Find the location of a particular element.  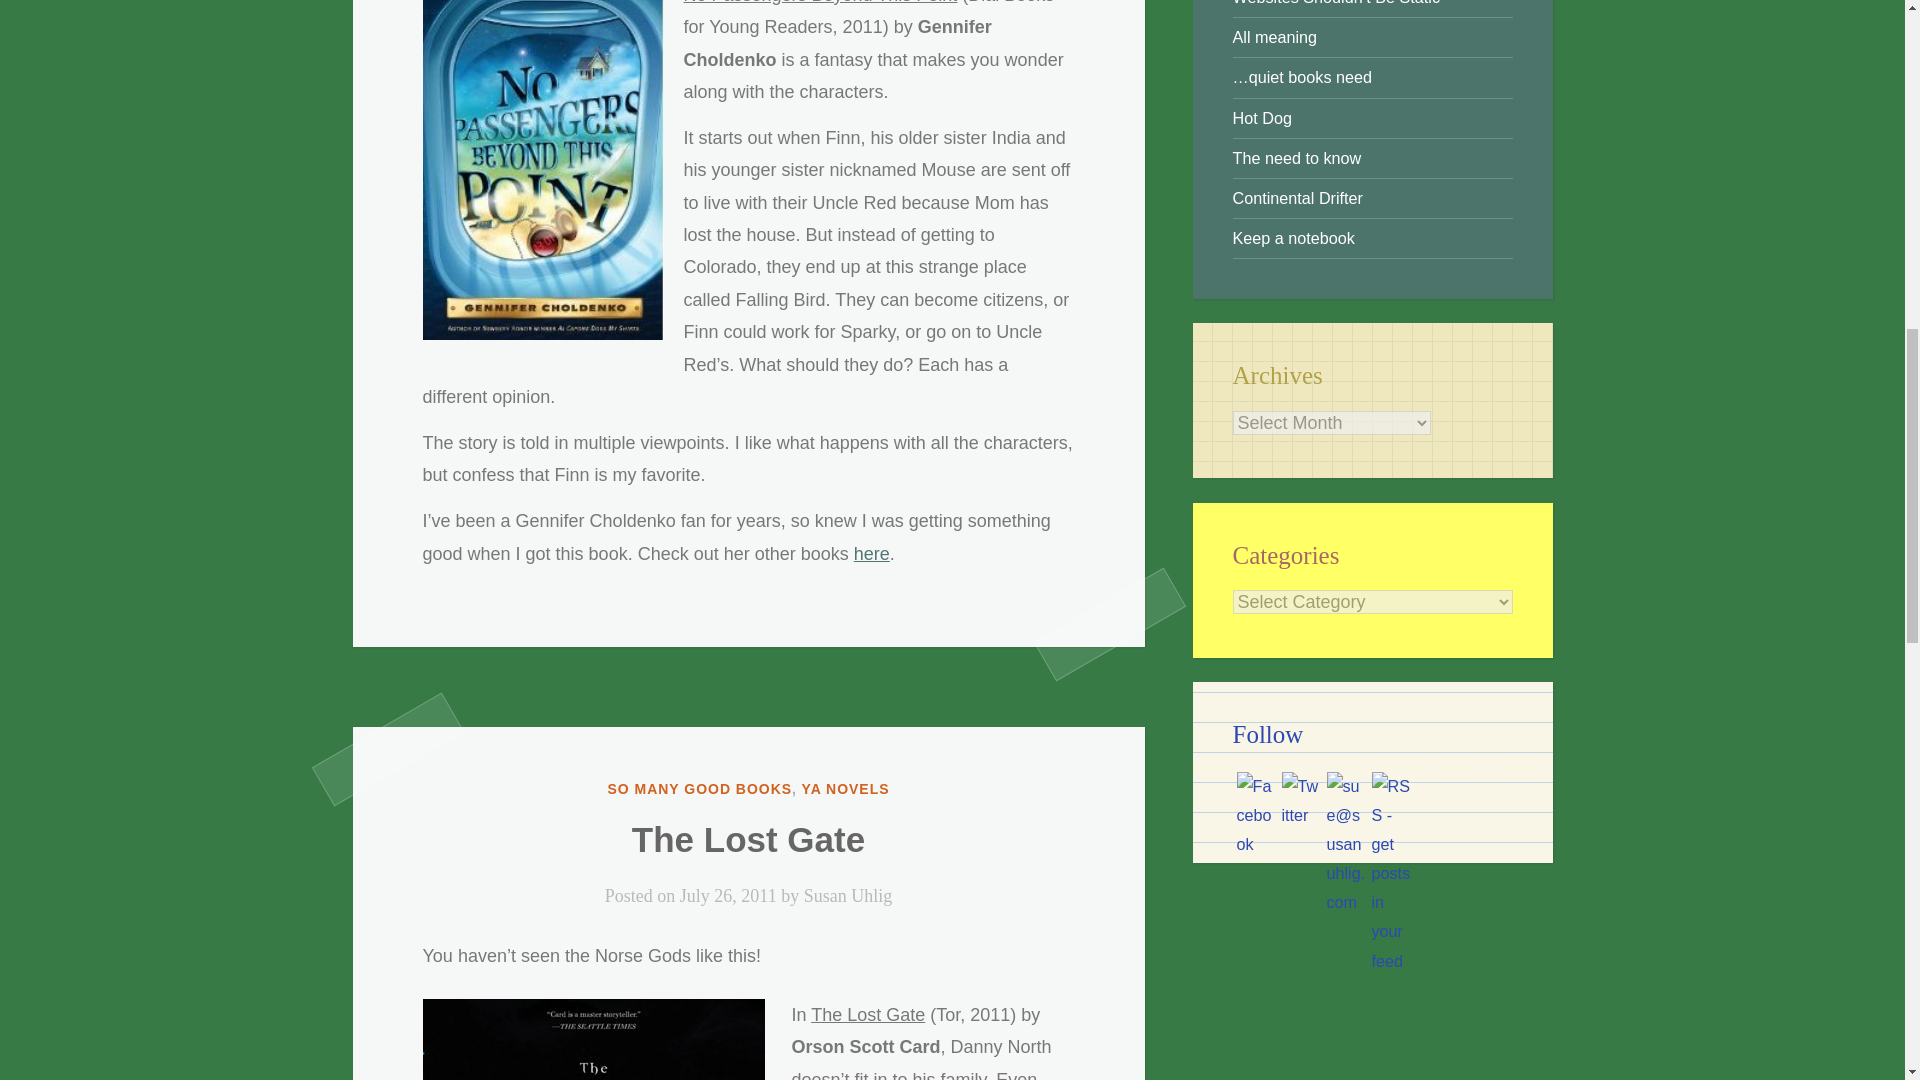

The need to know is located at coordinates (1296, 158).